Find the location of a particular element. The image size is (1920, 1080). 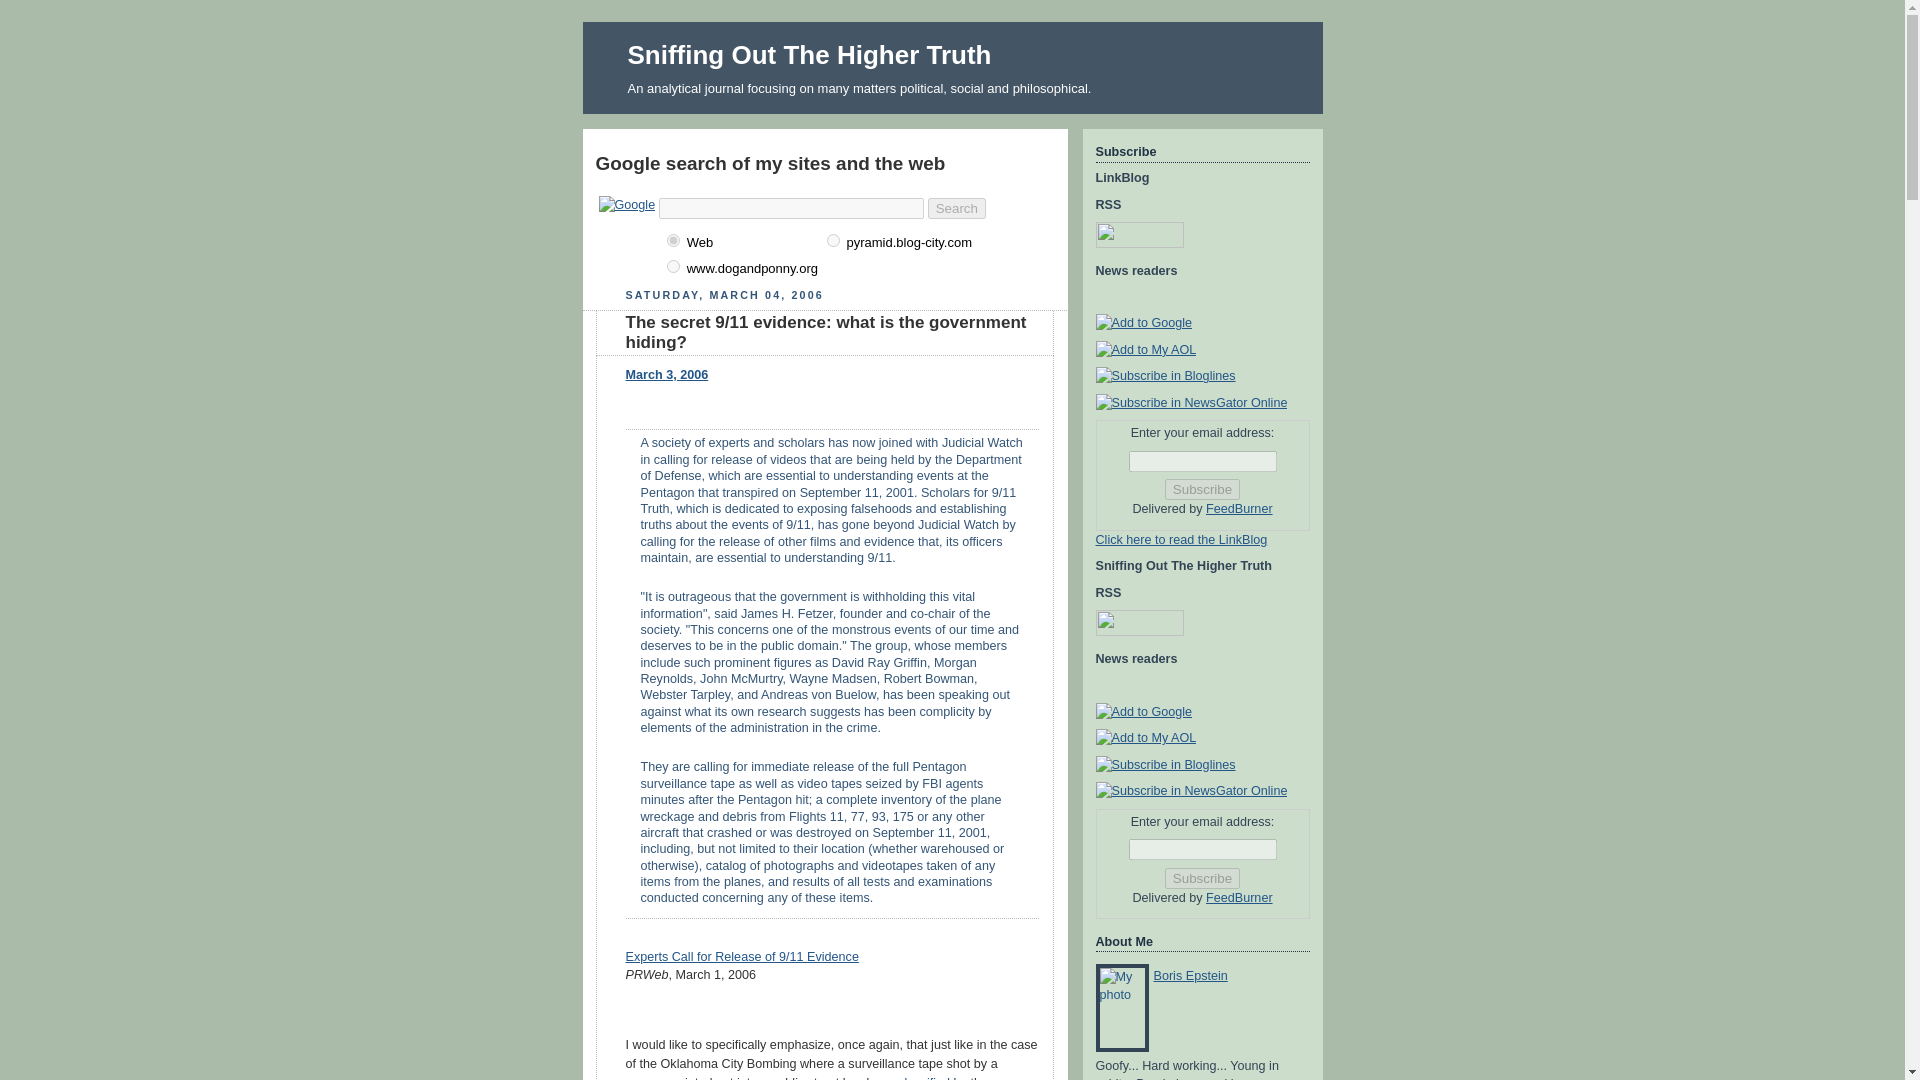

Search pyramid.blog-city.com is located at coordinates (908, 242).